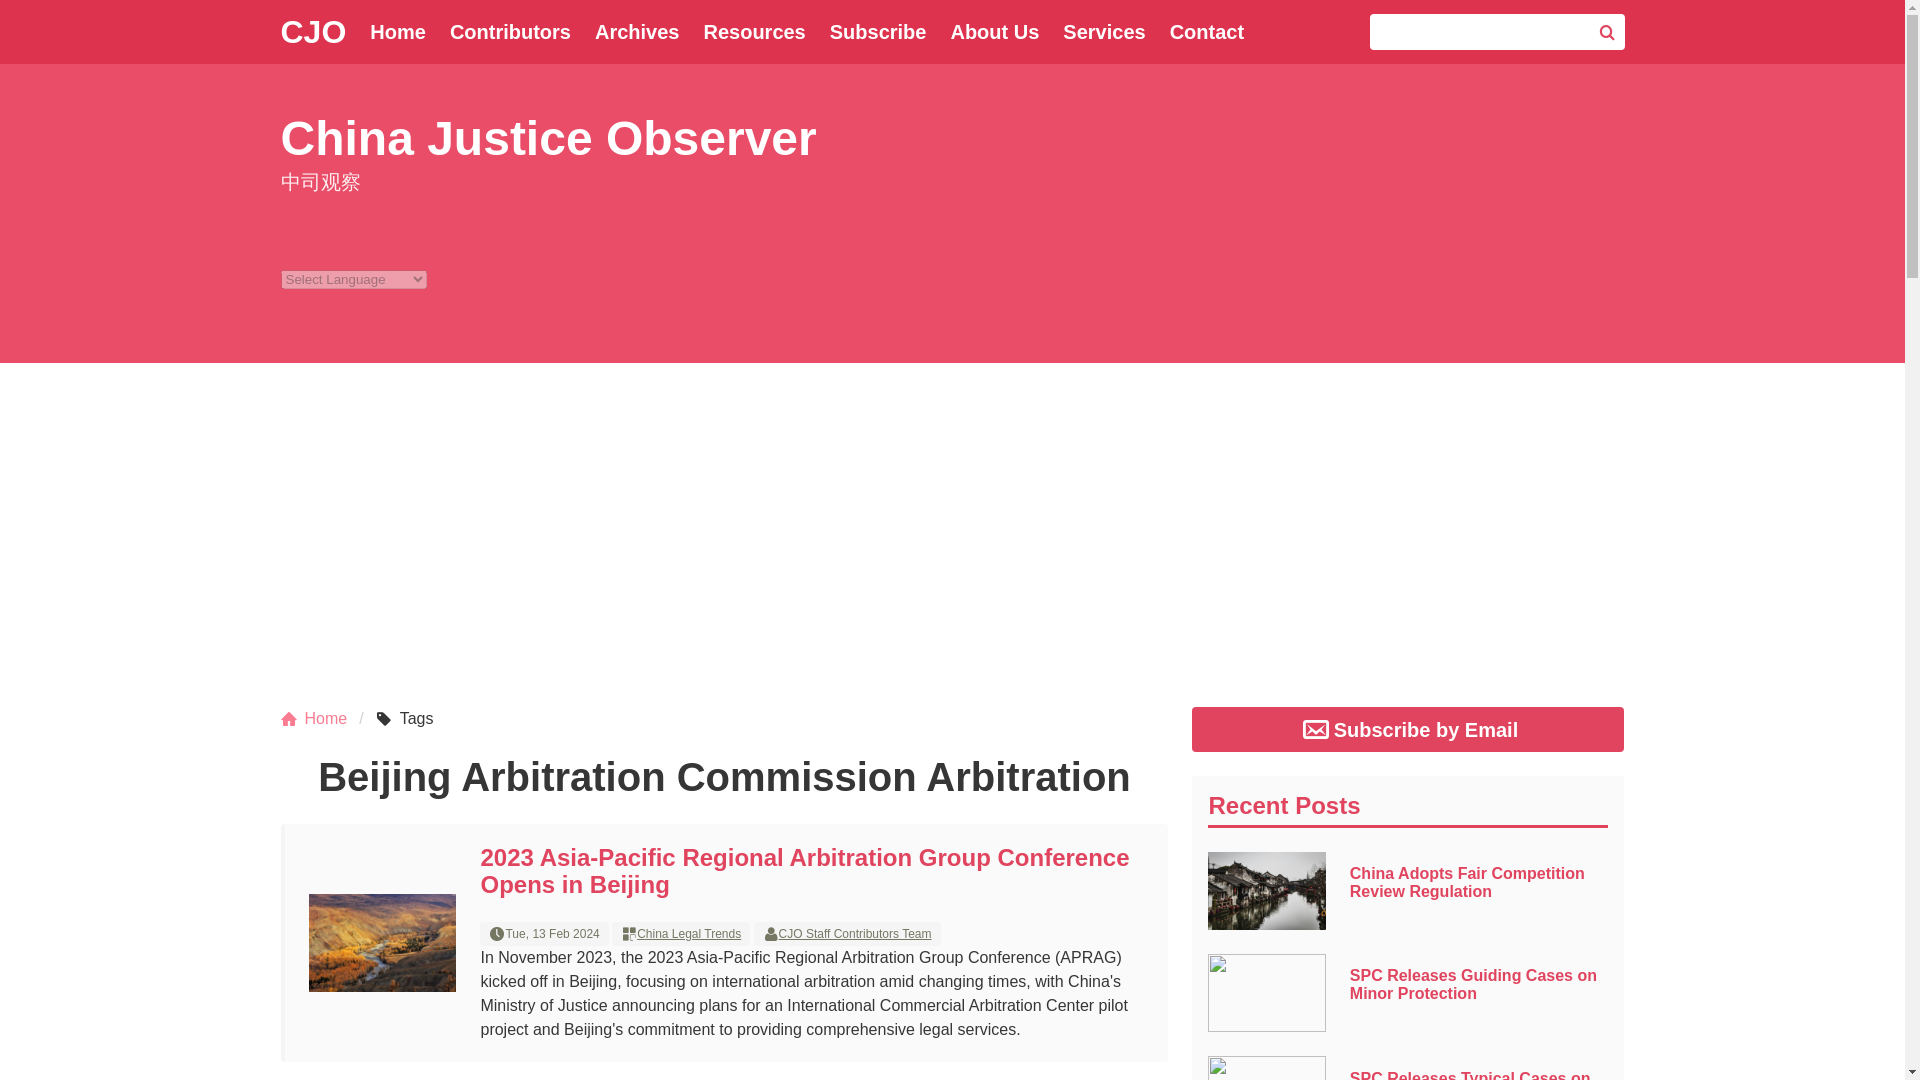 The height and width of the screenshot is (1080, 1920). Describe the element at coordinates (320, 719) in the screenshot. I see `Home` at that location.